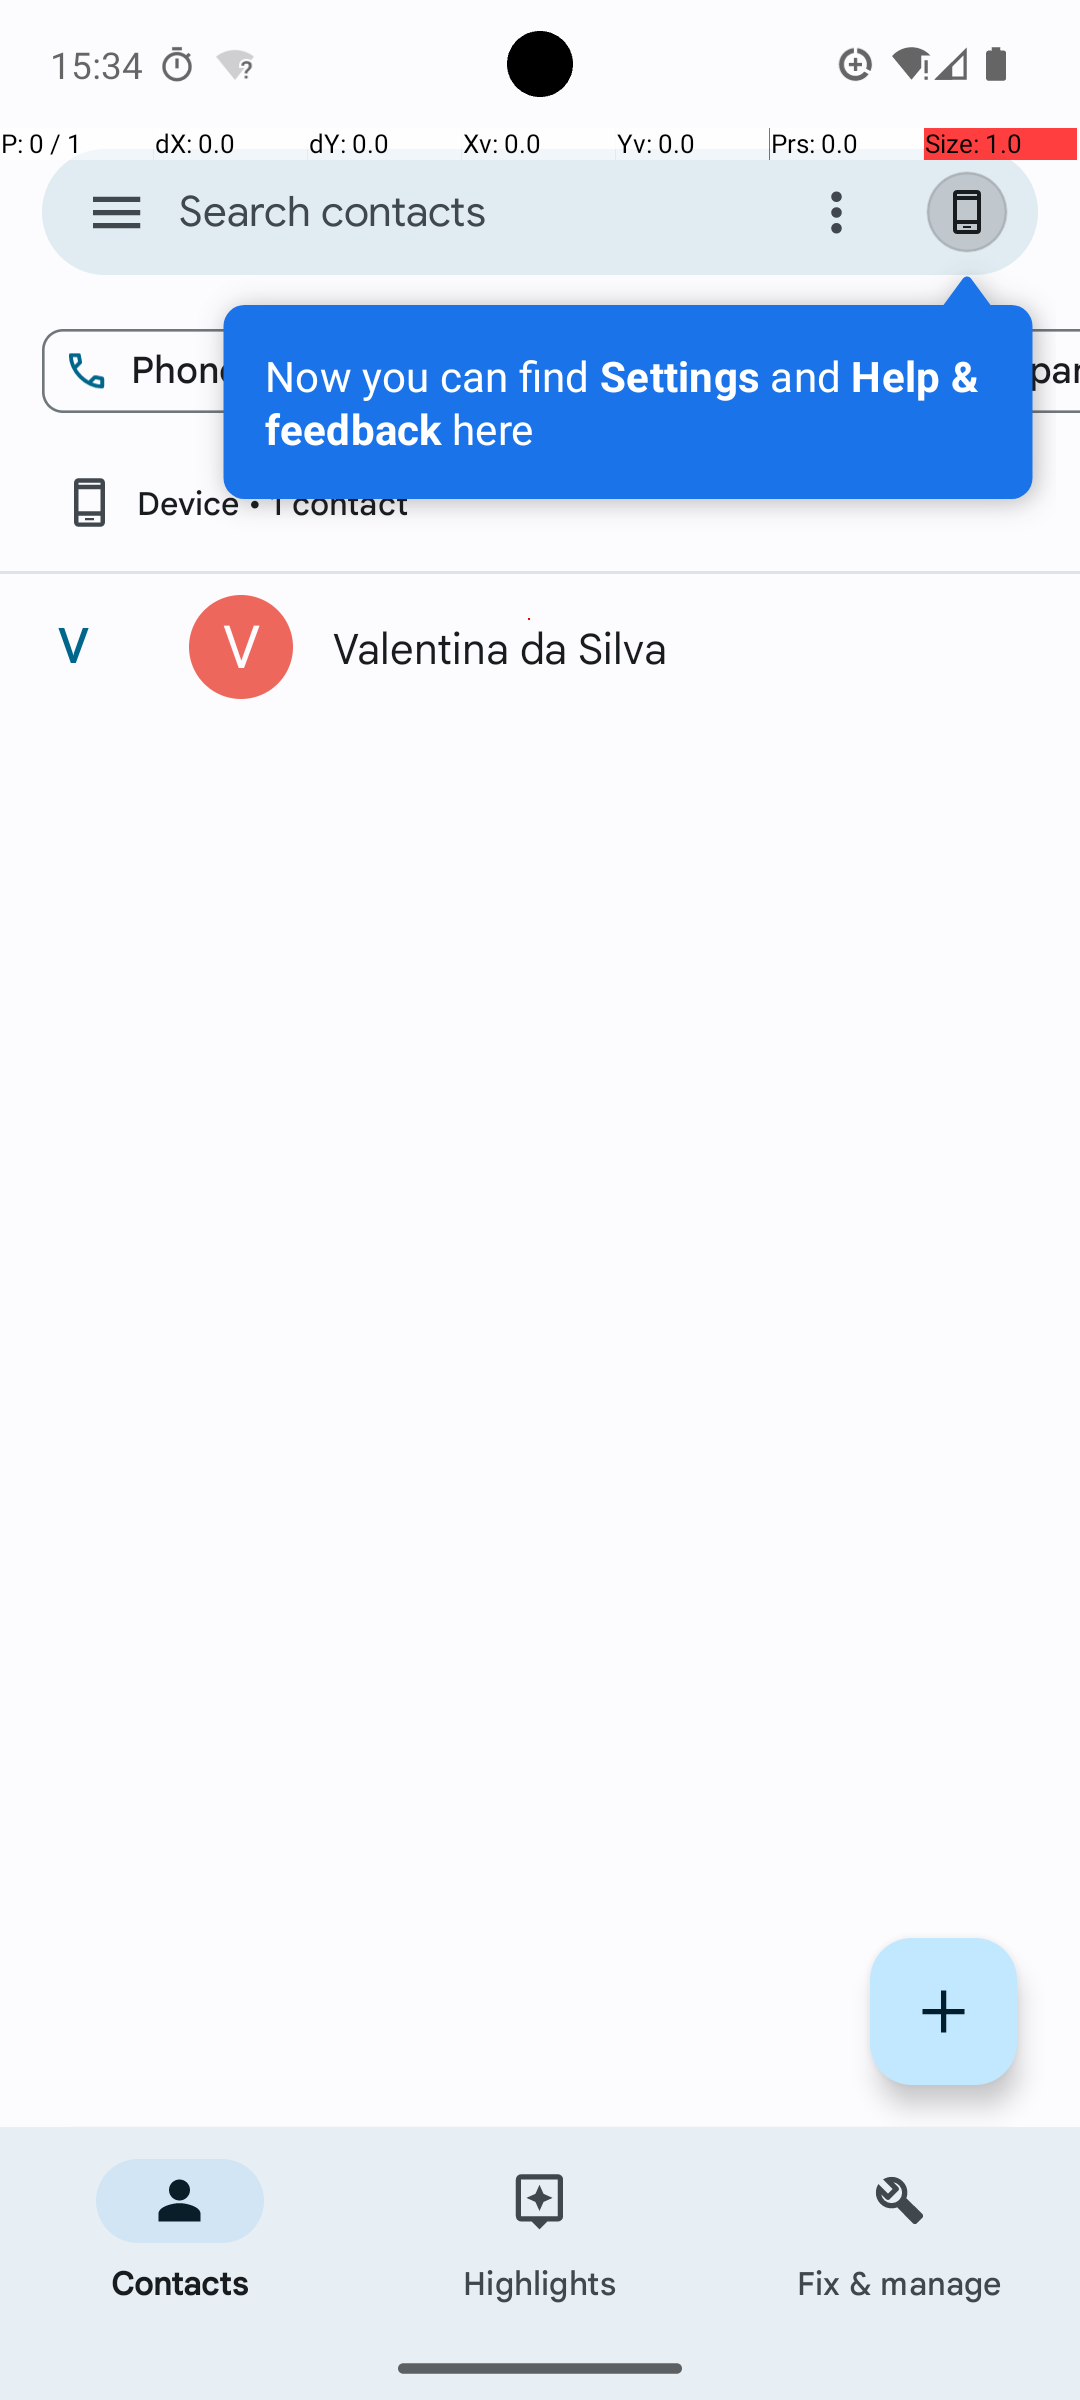 Image resolution: width=1080 pixels, height=2400 pixels. I want to click on Device • 1 contact, so click(236, 502).